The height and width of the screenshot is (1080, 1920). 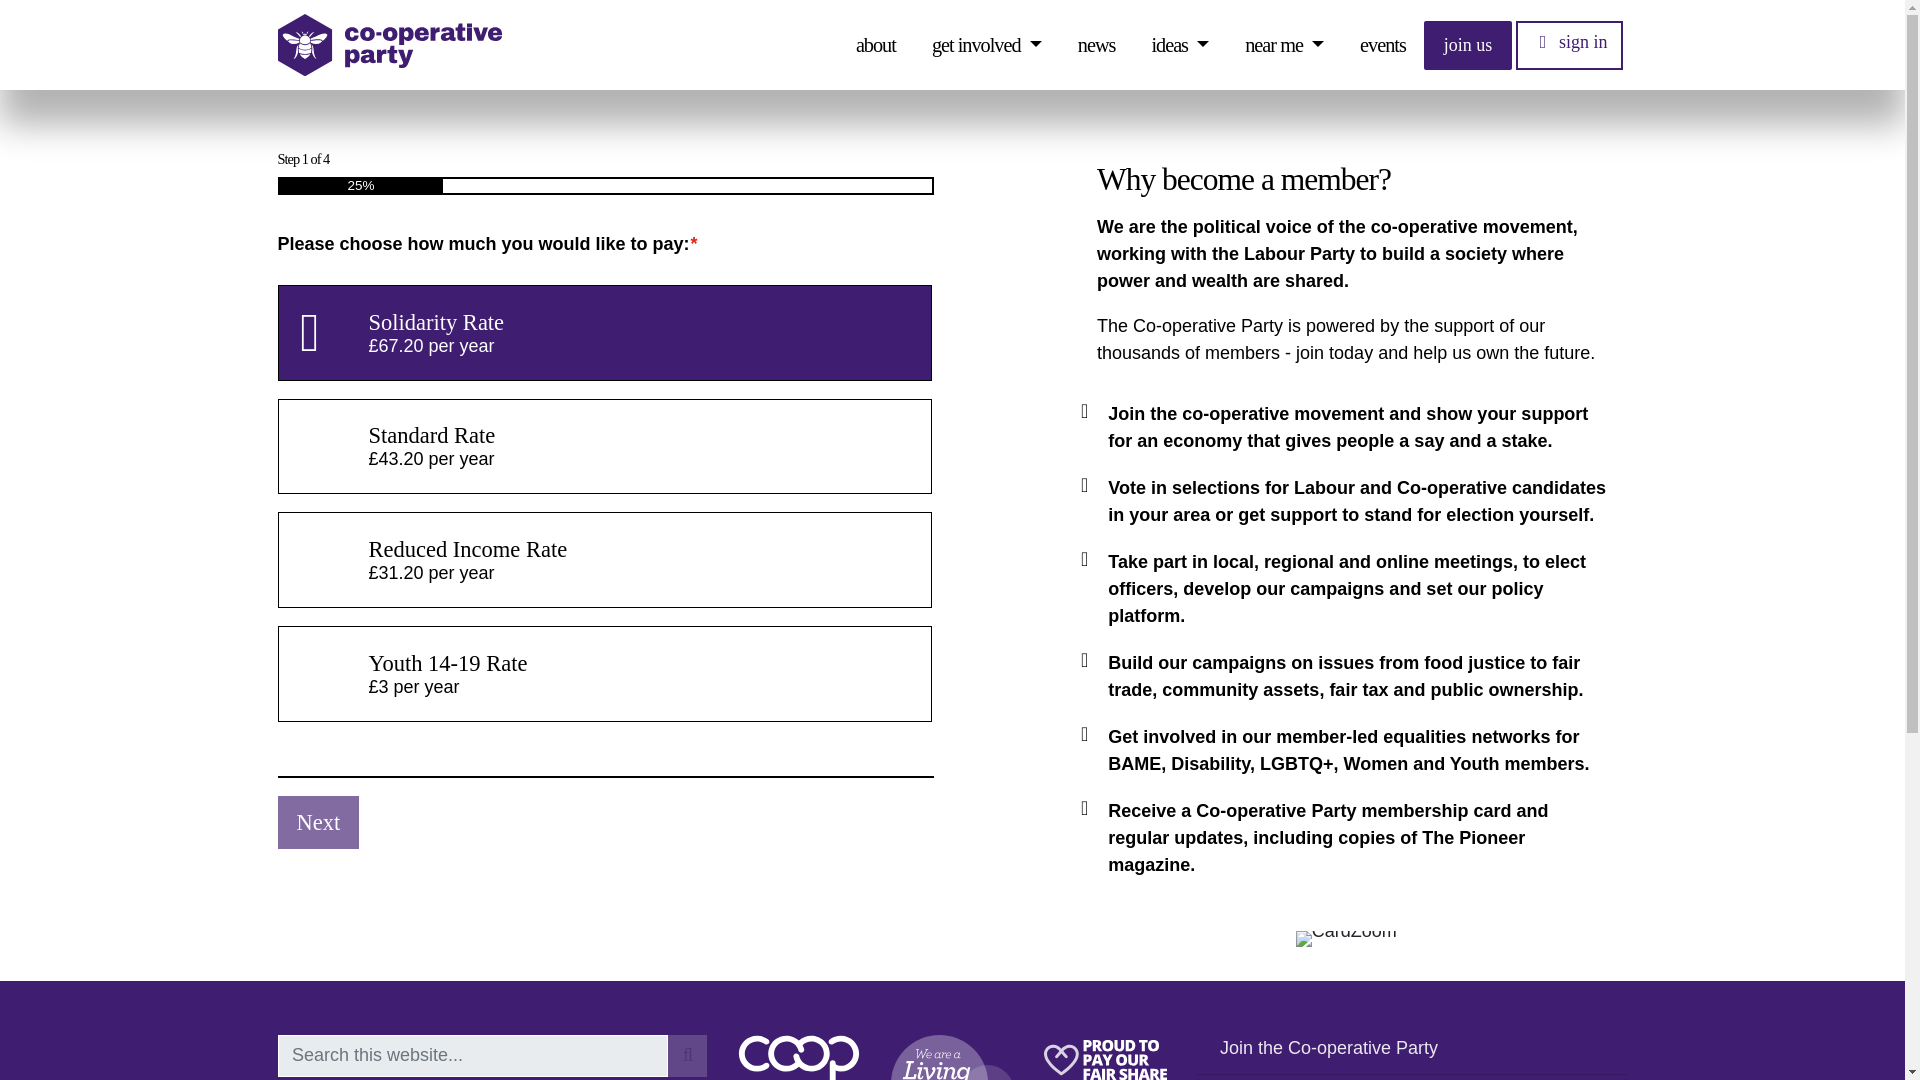 I want to click on ideas, so click(x=1180, y=44).